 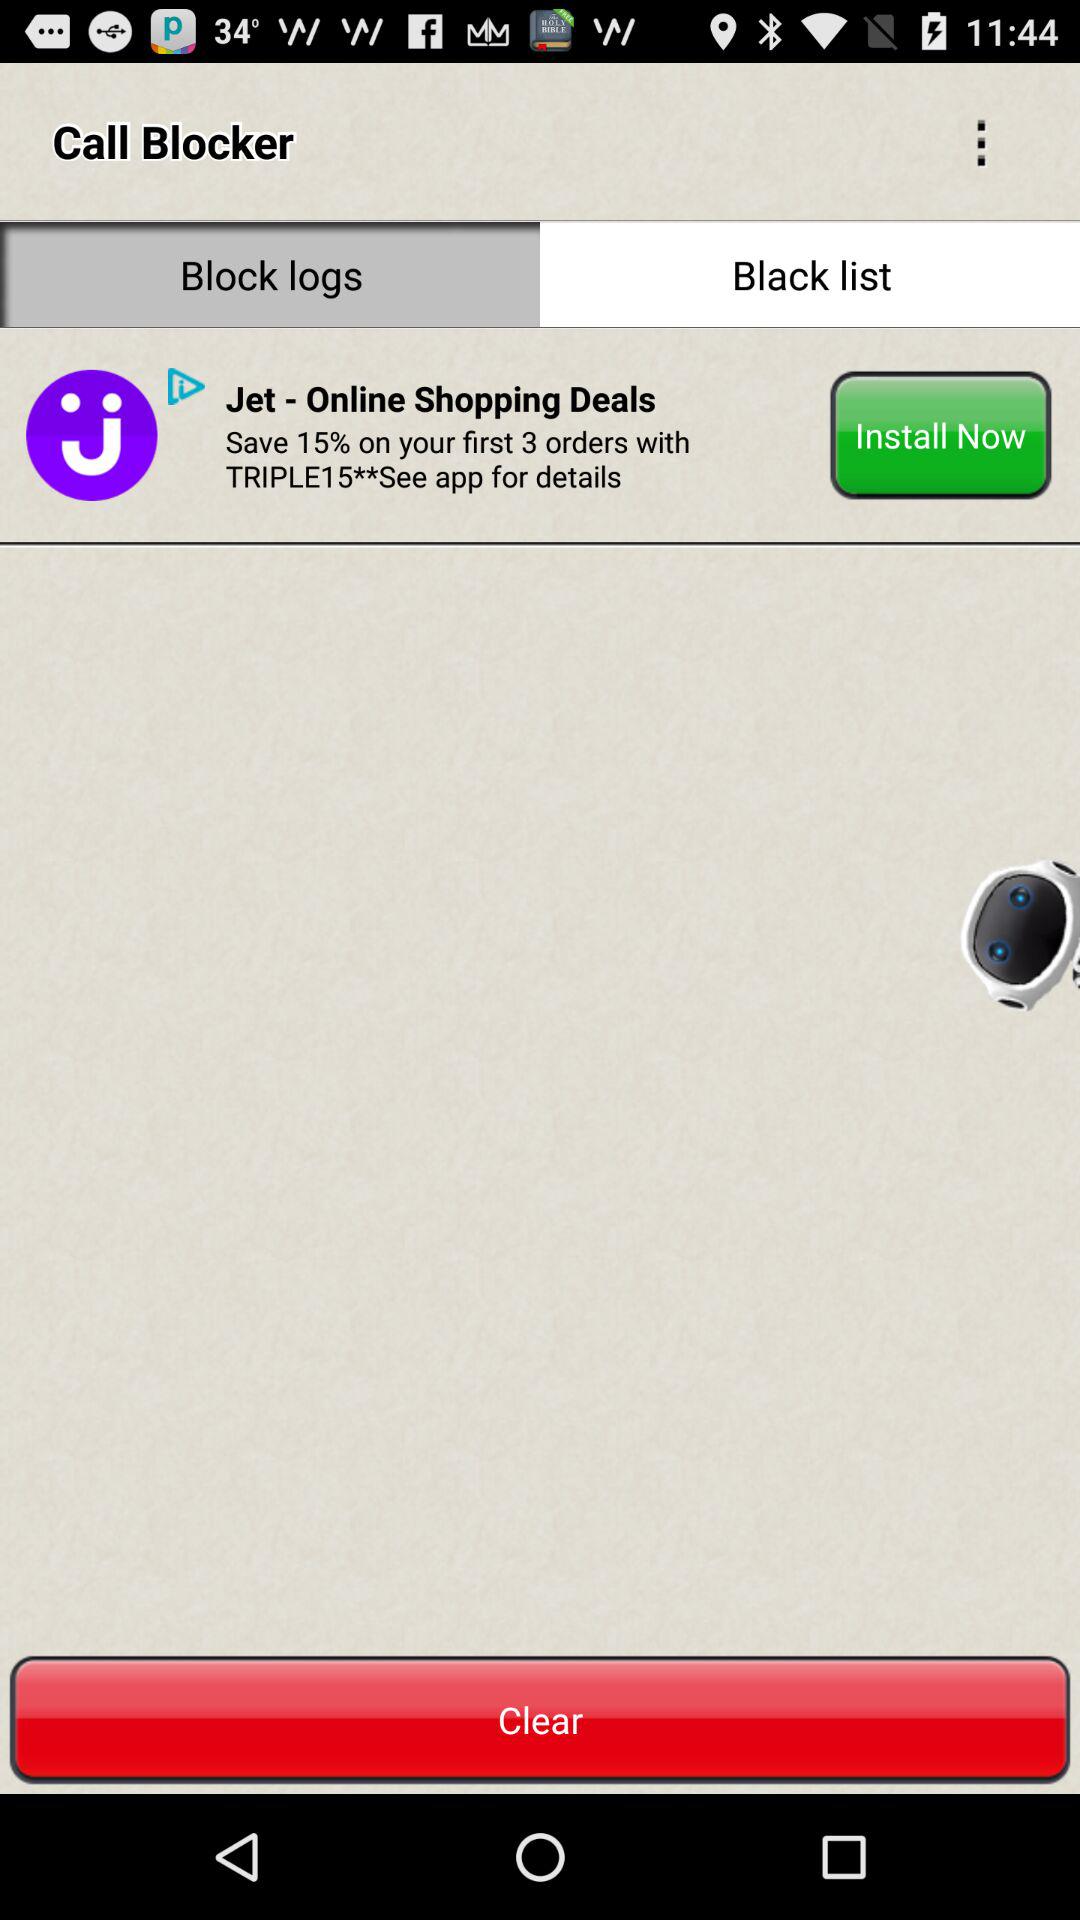 I want to click on press icon above save 15 on icon, so click(x=440, y=398).